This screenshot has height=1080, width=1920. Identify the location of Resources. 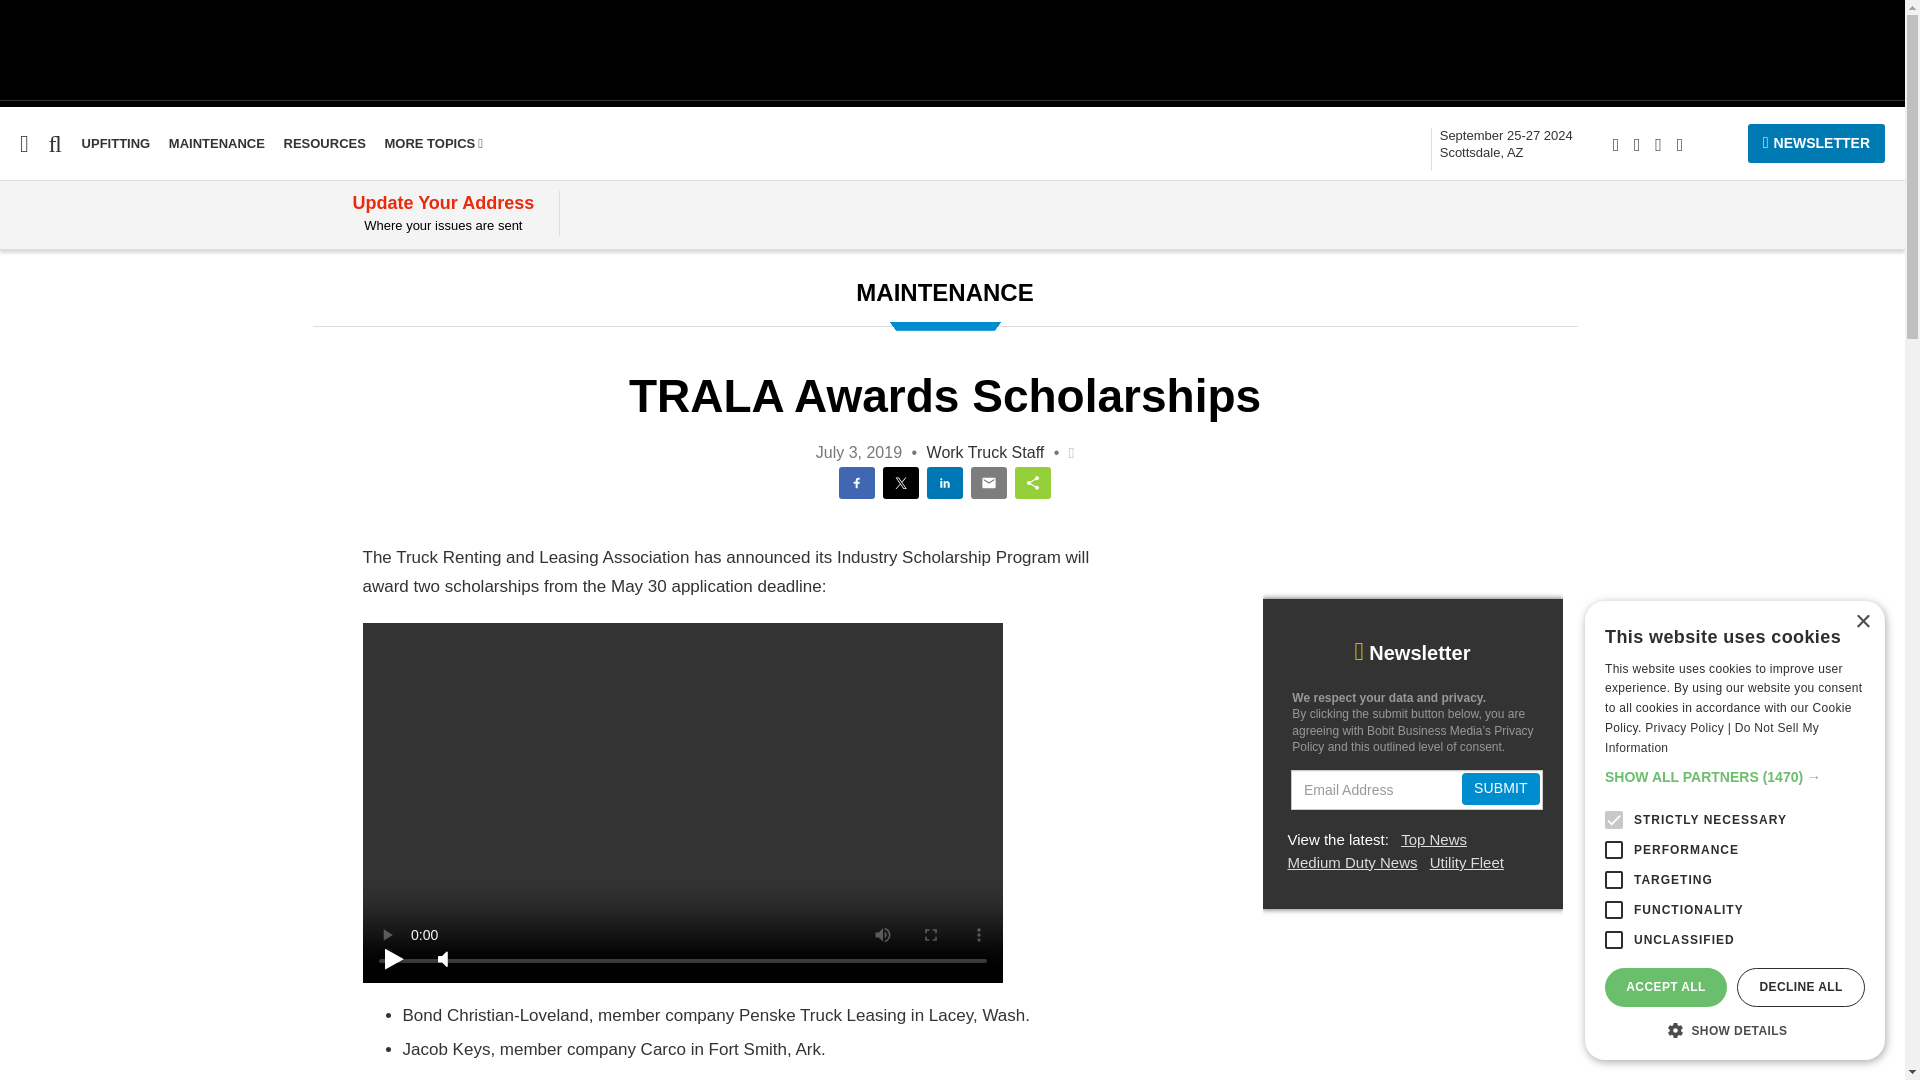
(23, 388).